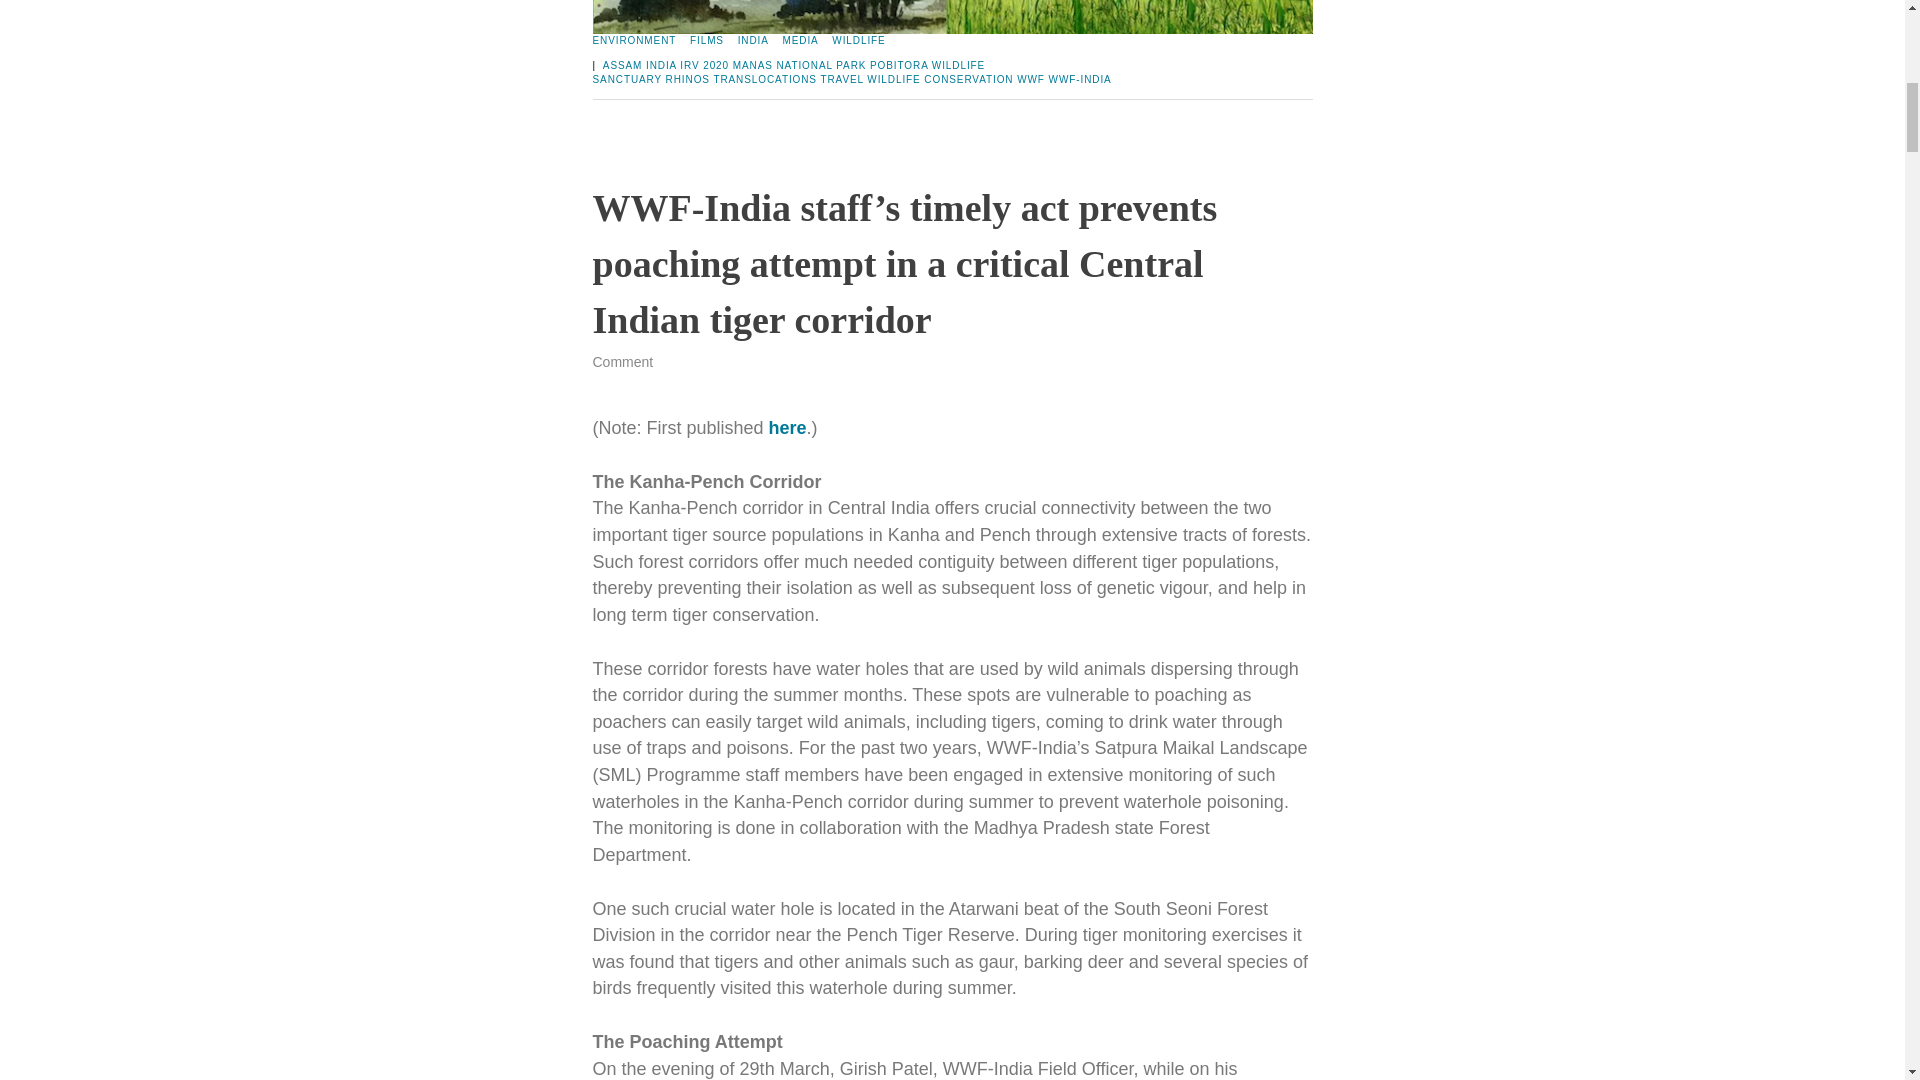 The height and width of the screenshot is (1080, 1920). I want to click on WWF, so click(1030, 80).